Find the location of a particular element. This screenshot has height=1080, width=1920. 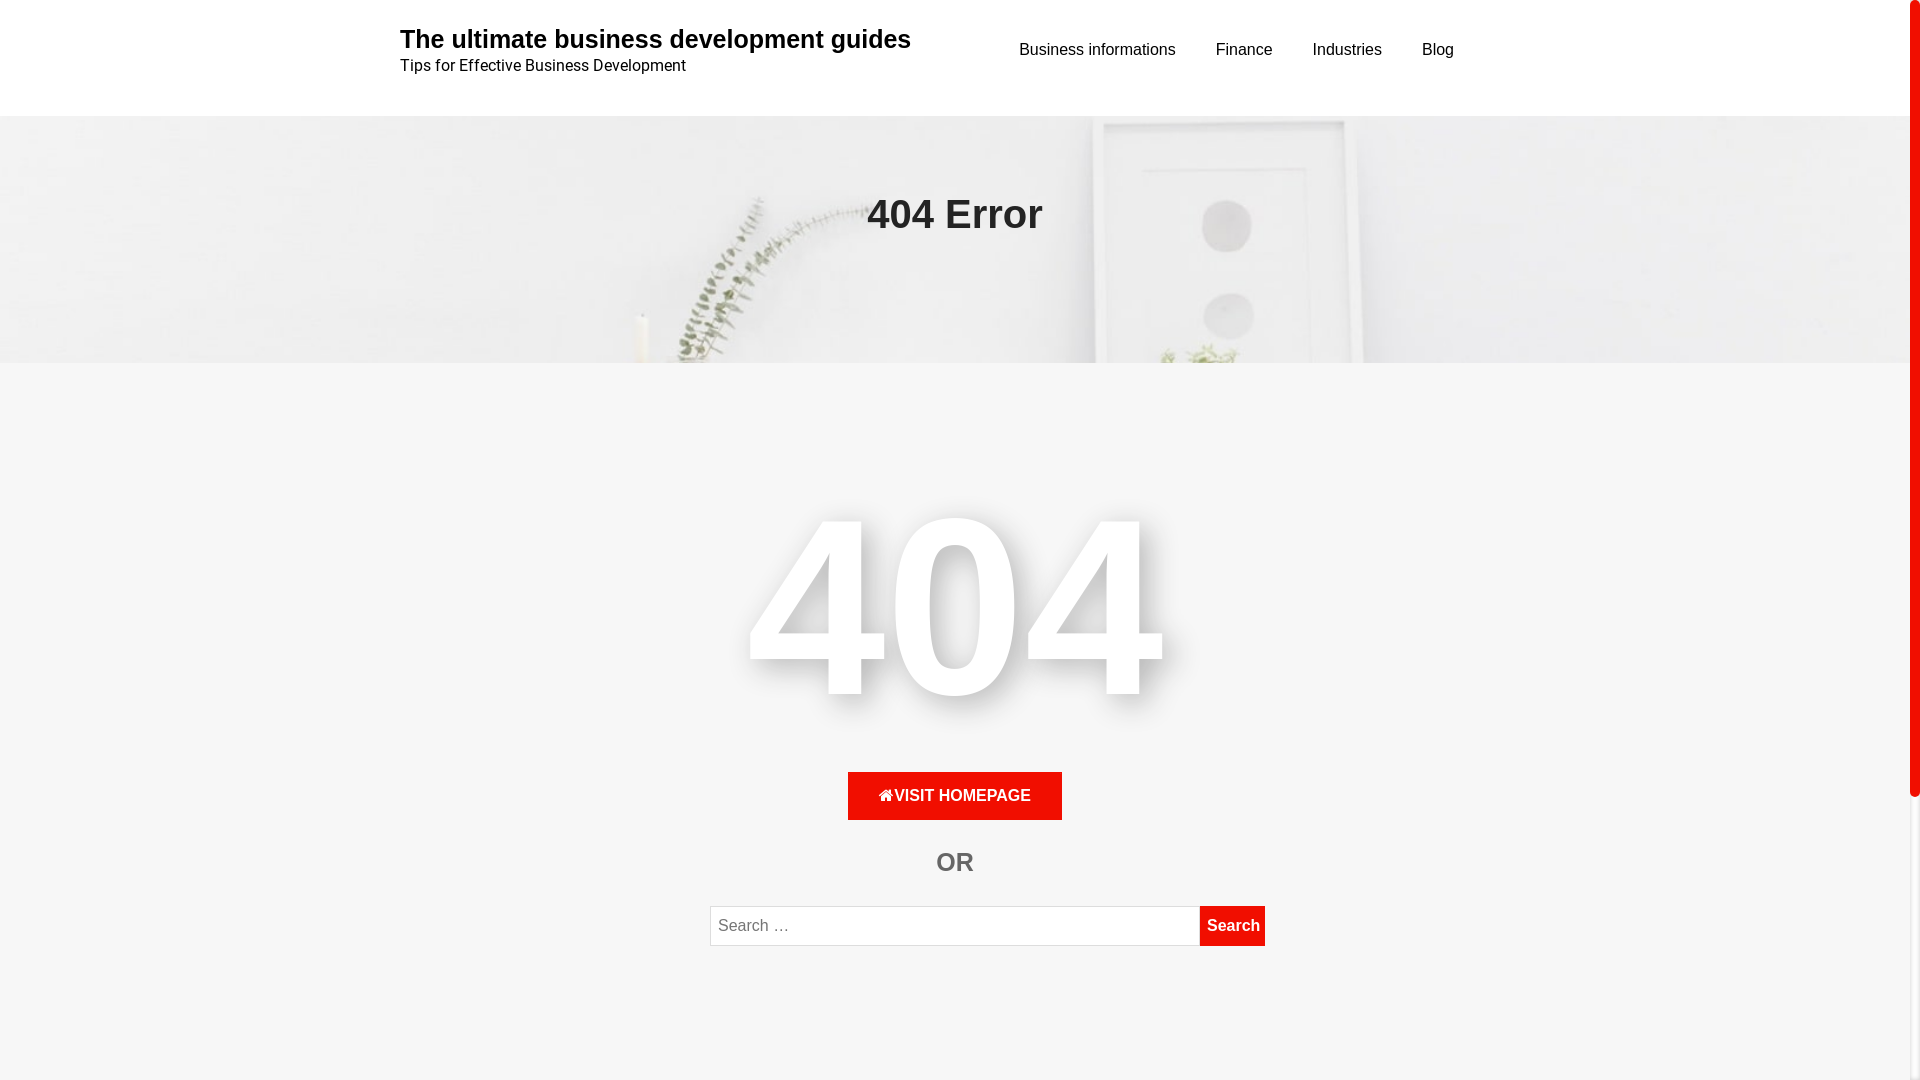

VISIT HOMEPAGE is located at coordinates (955, 796).